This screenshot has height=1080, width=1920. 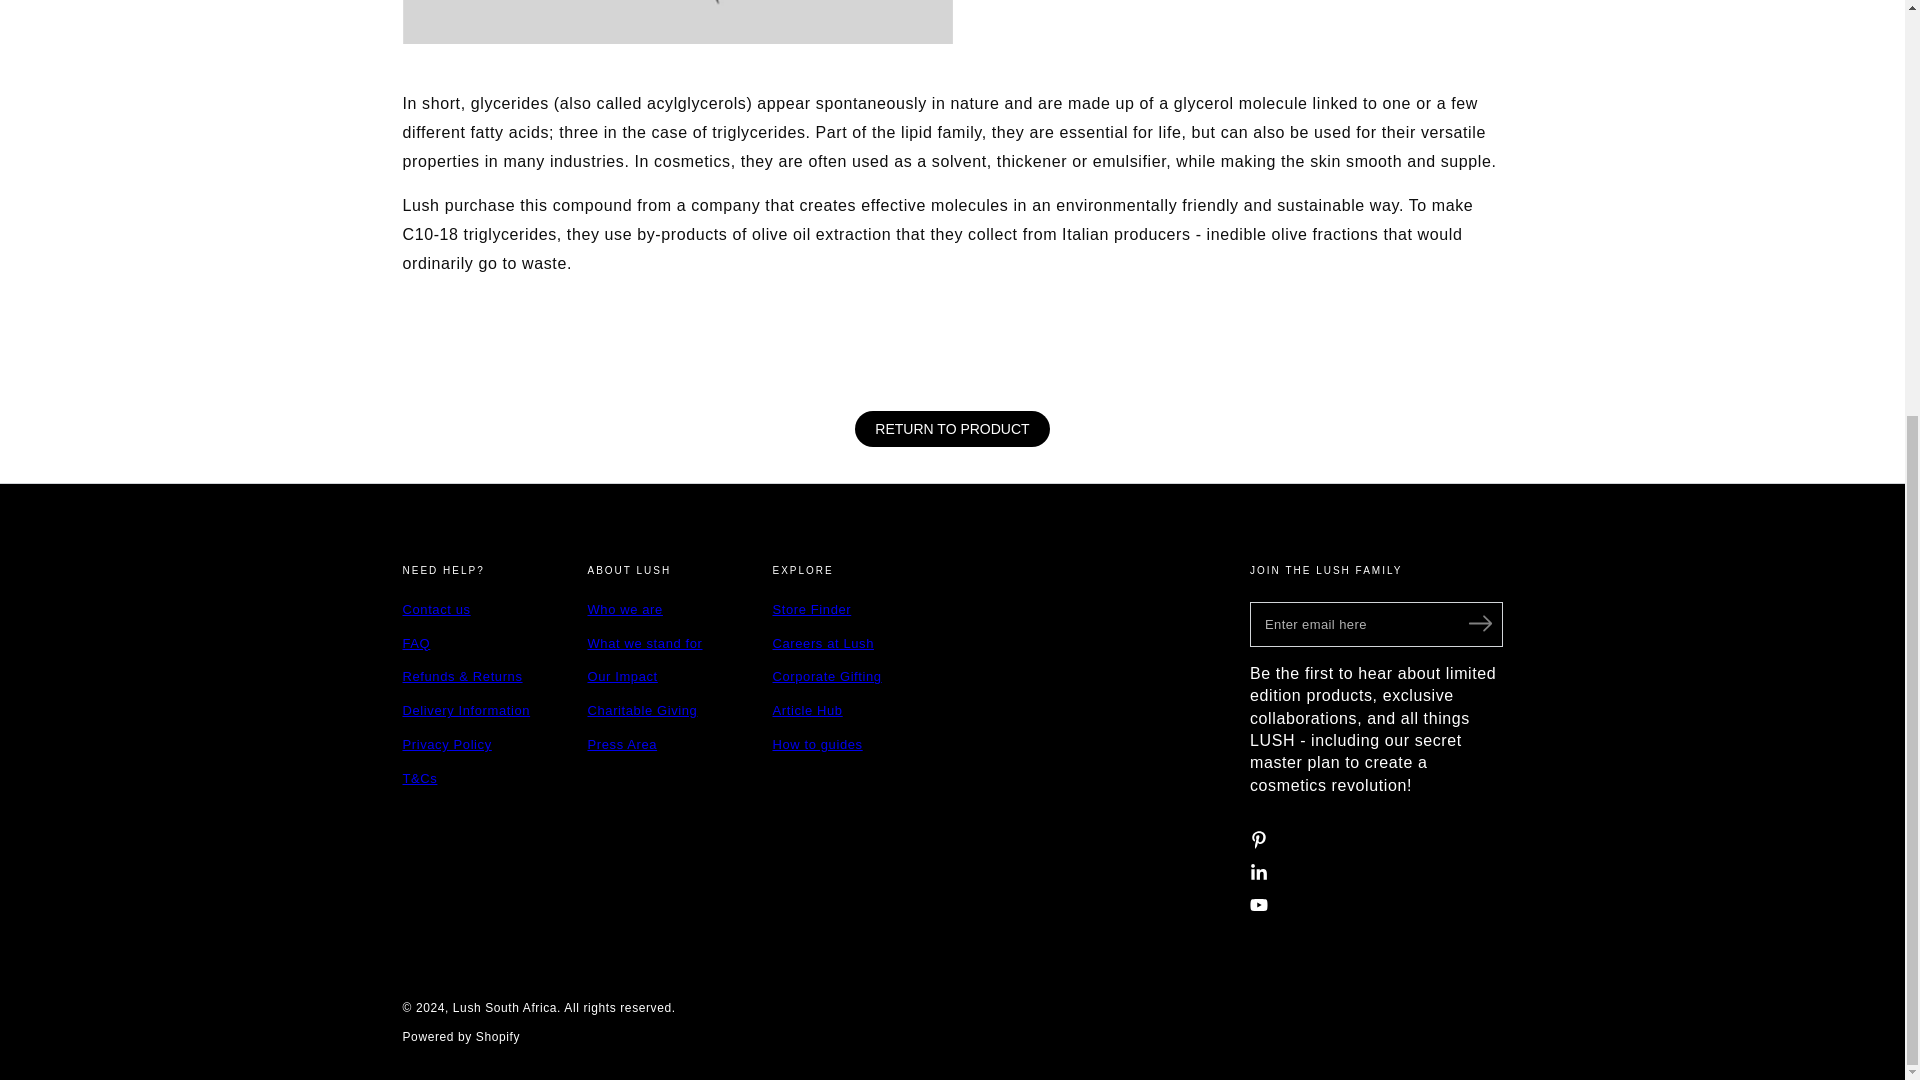 What do you see at coordinates (419, 778) in the screenshot?
I see `Terms and Conditions` at bounding box center [419, 778].